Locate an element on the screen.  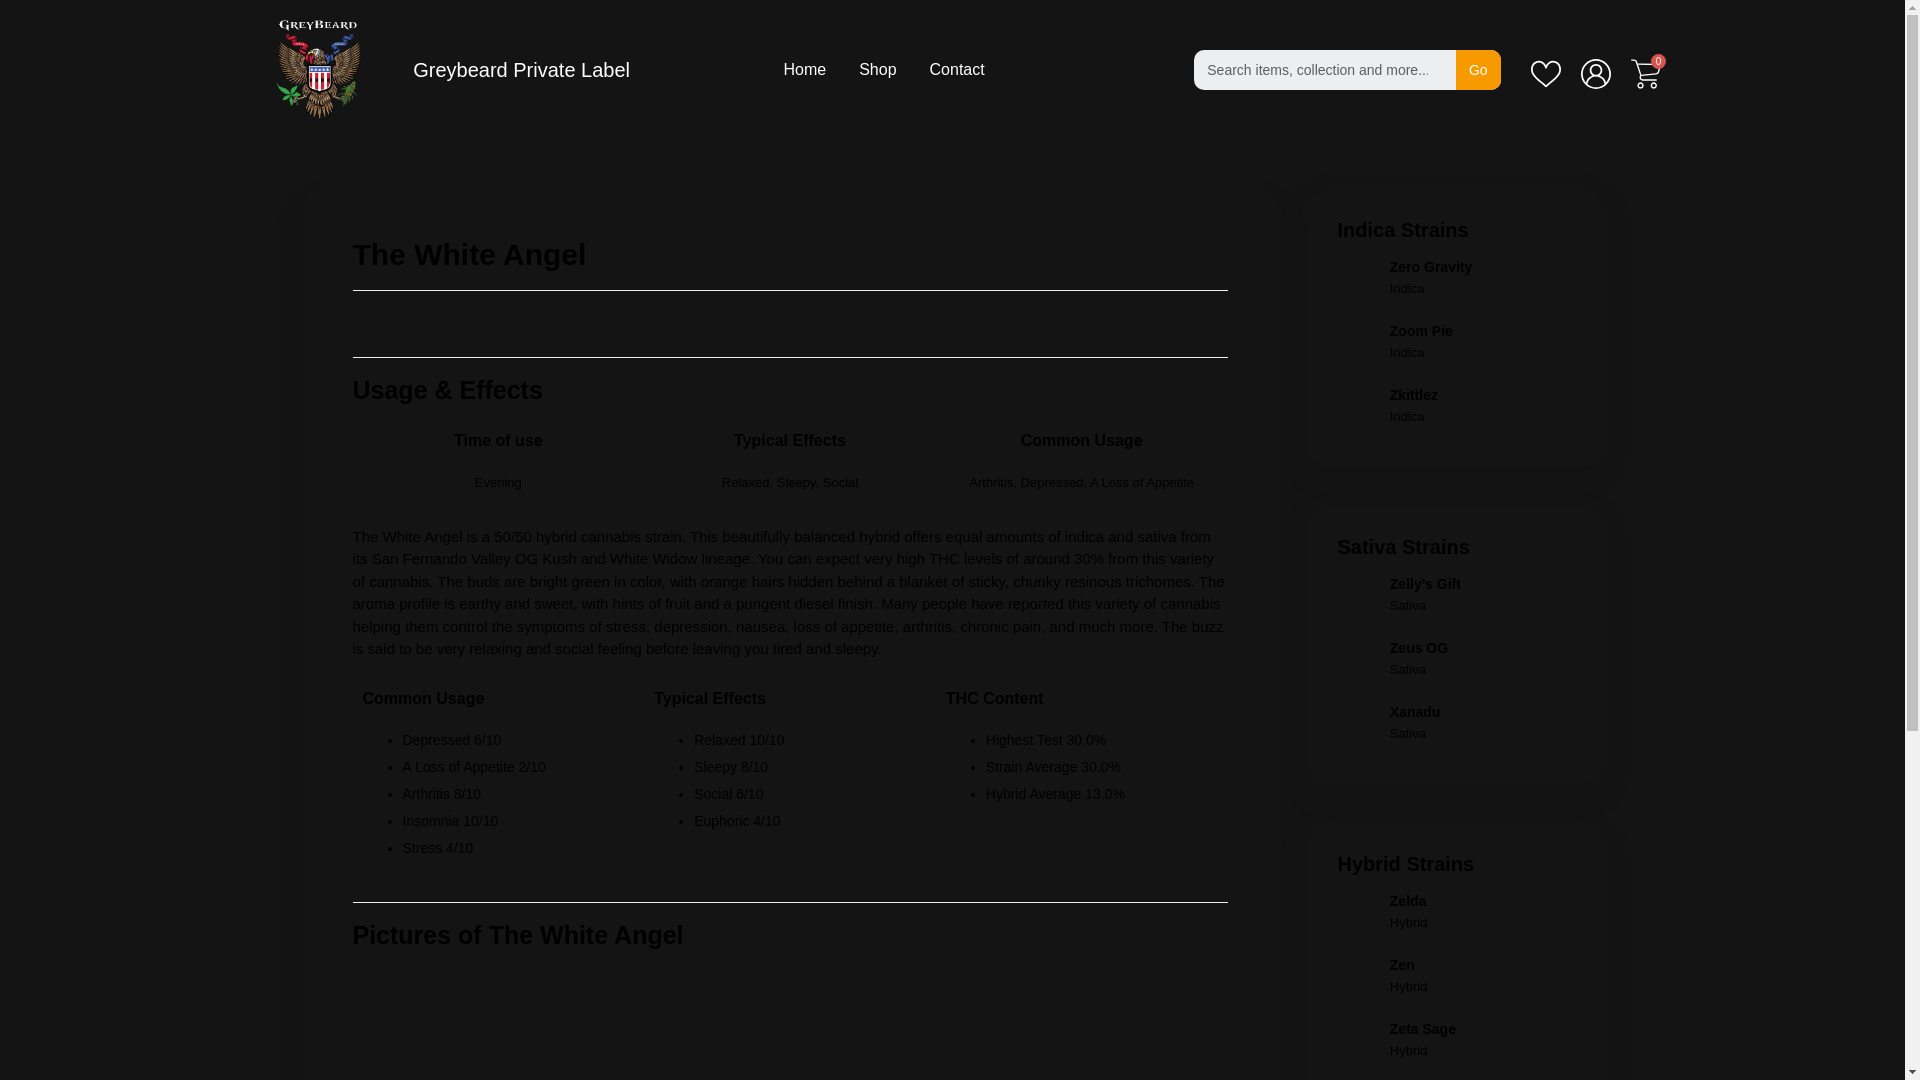
Search is located at coordinates (1324, 69).